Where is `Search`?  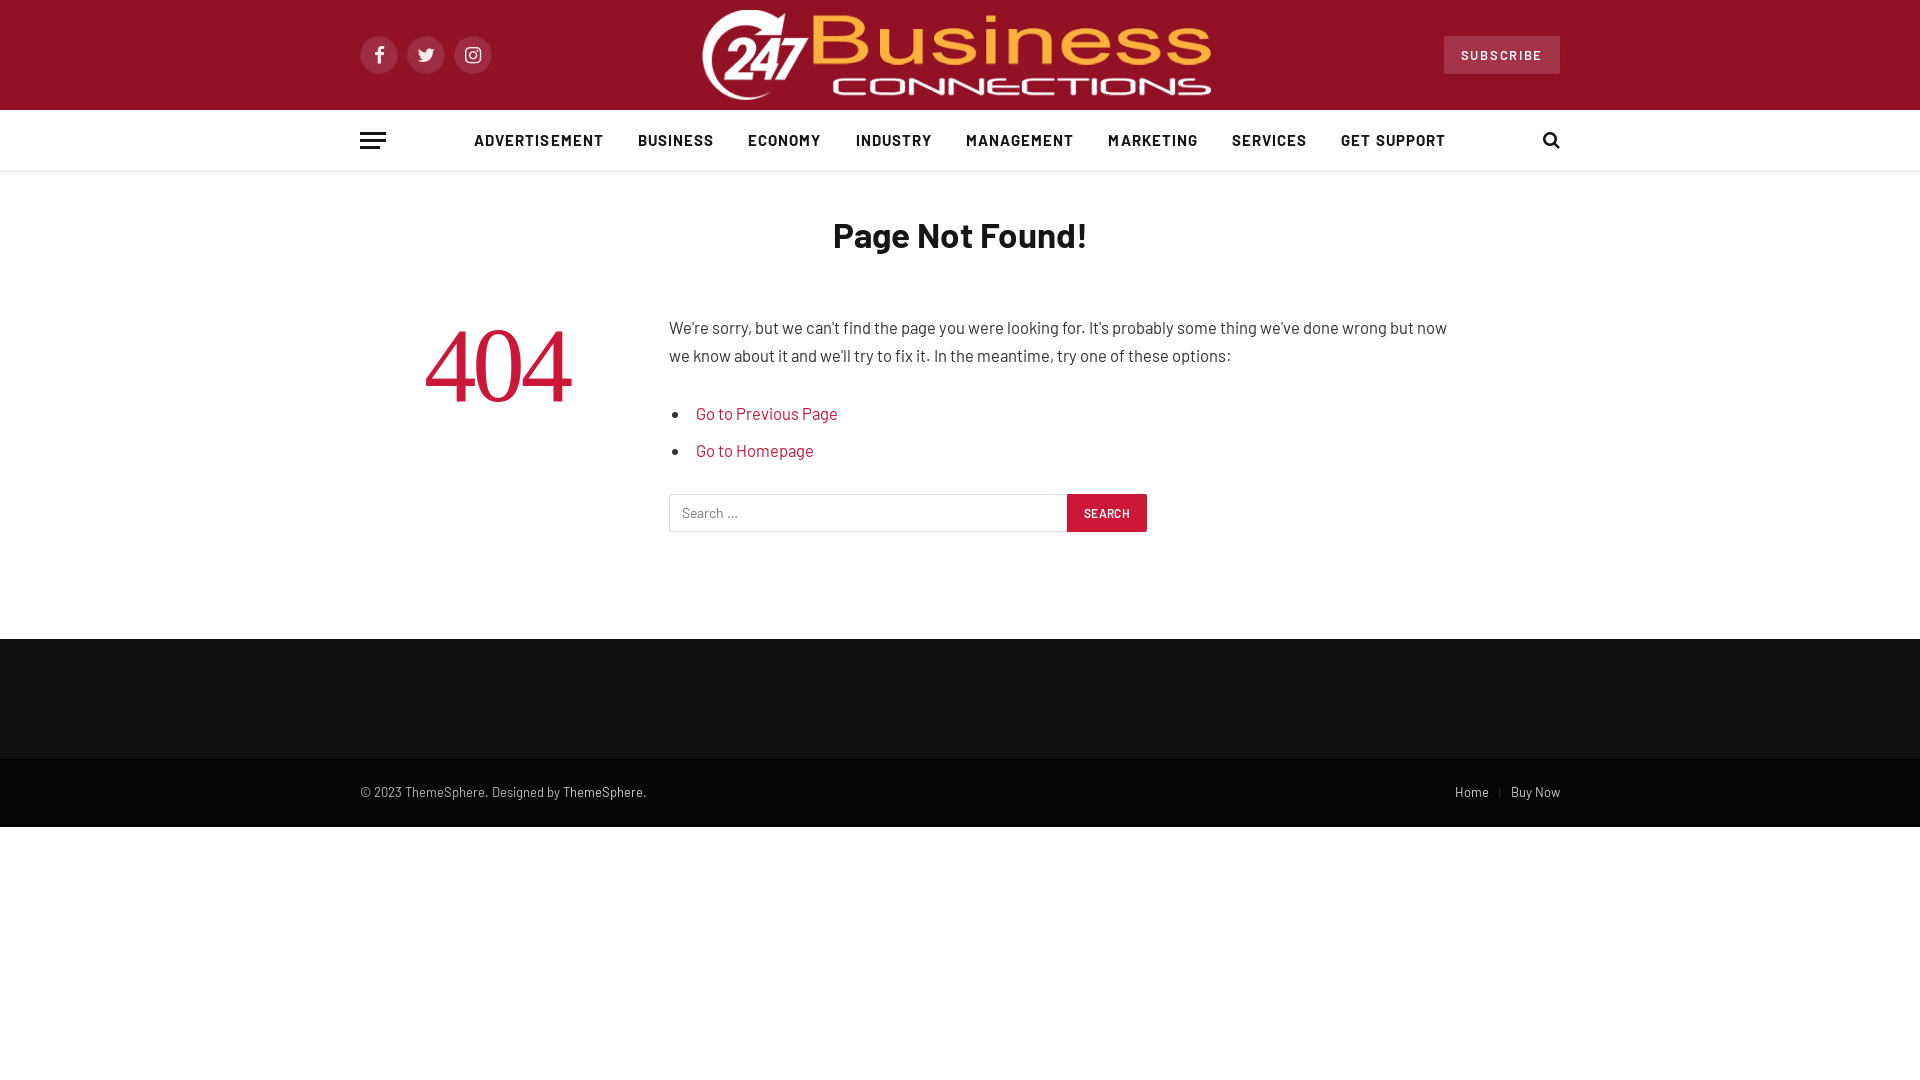
Search is located at coordinates (1550, 140).